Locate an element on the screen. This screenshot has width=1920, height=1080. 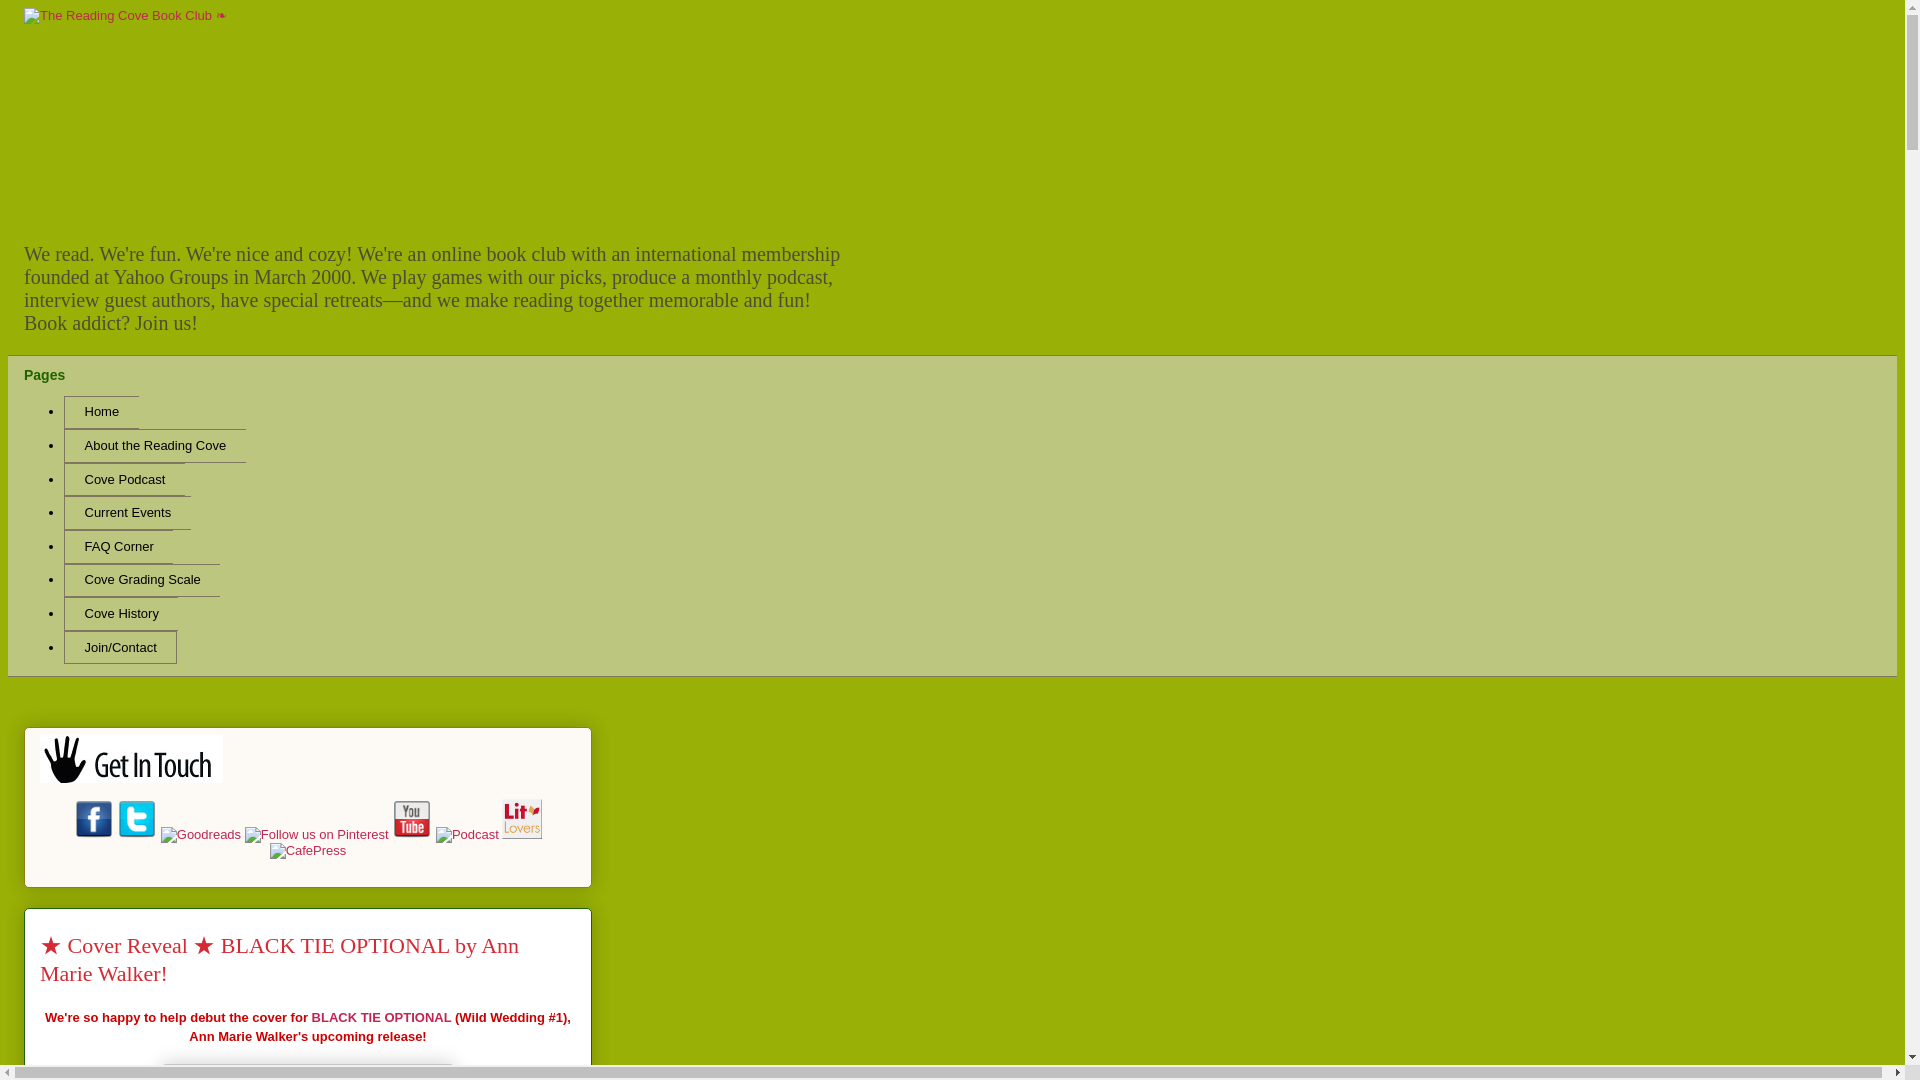
Follow our Podcast! is located at coordinates (469, 834).